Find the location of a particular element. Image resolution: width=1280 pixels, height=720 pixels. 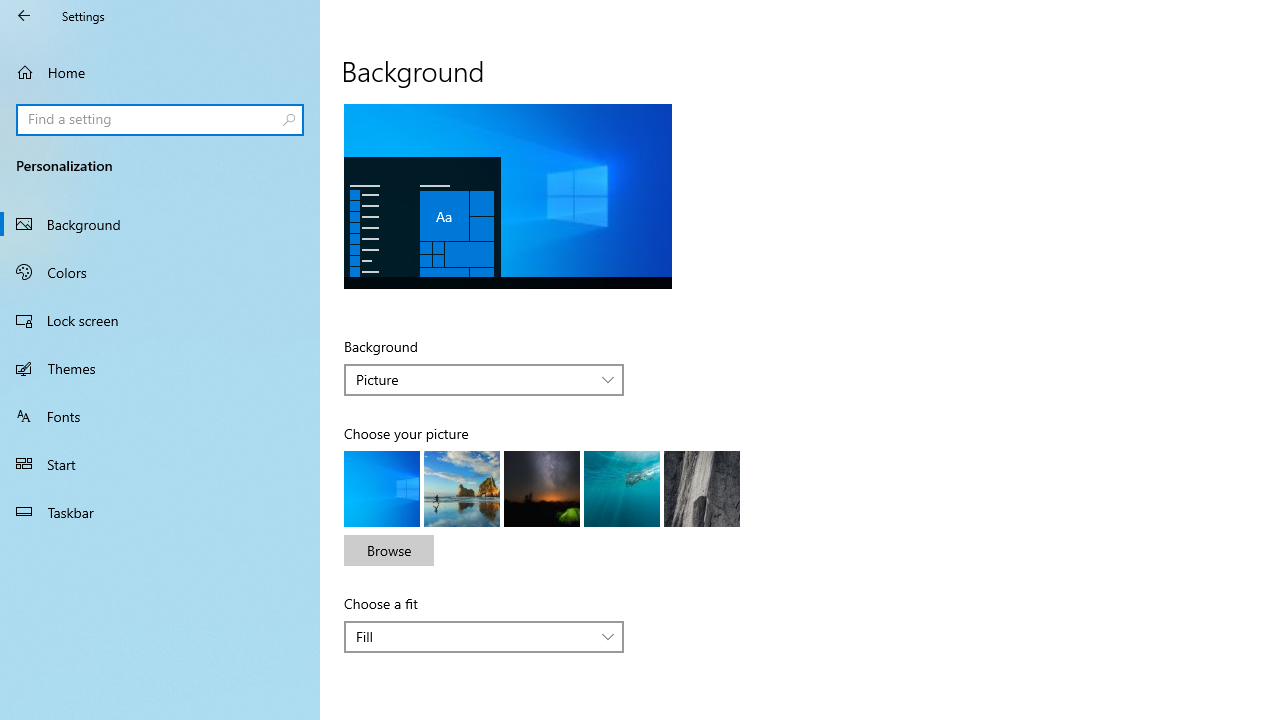

Browse is located at coordinates (388, 550).